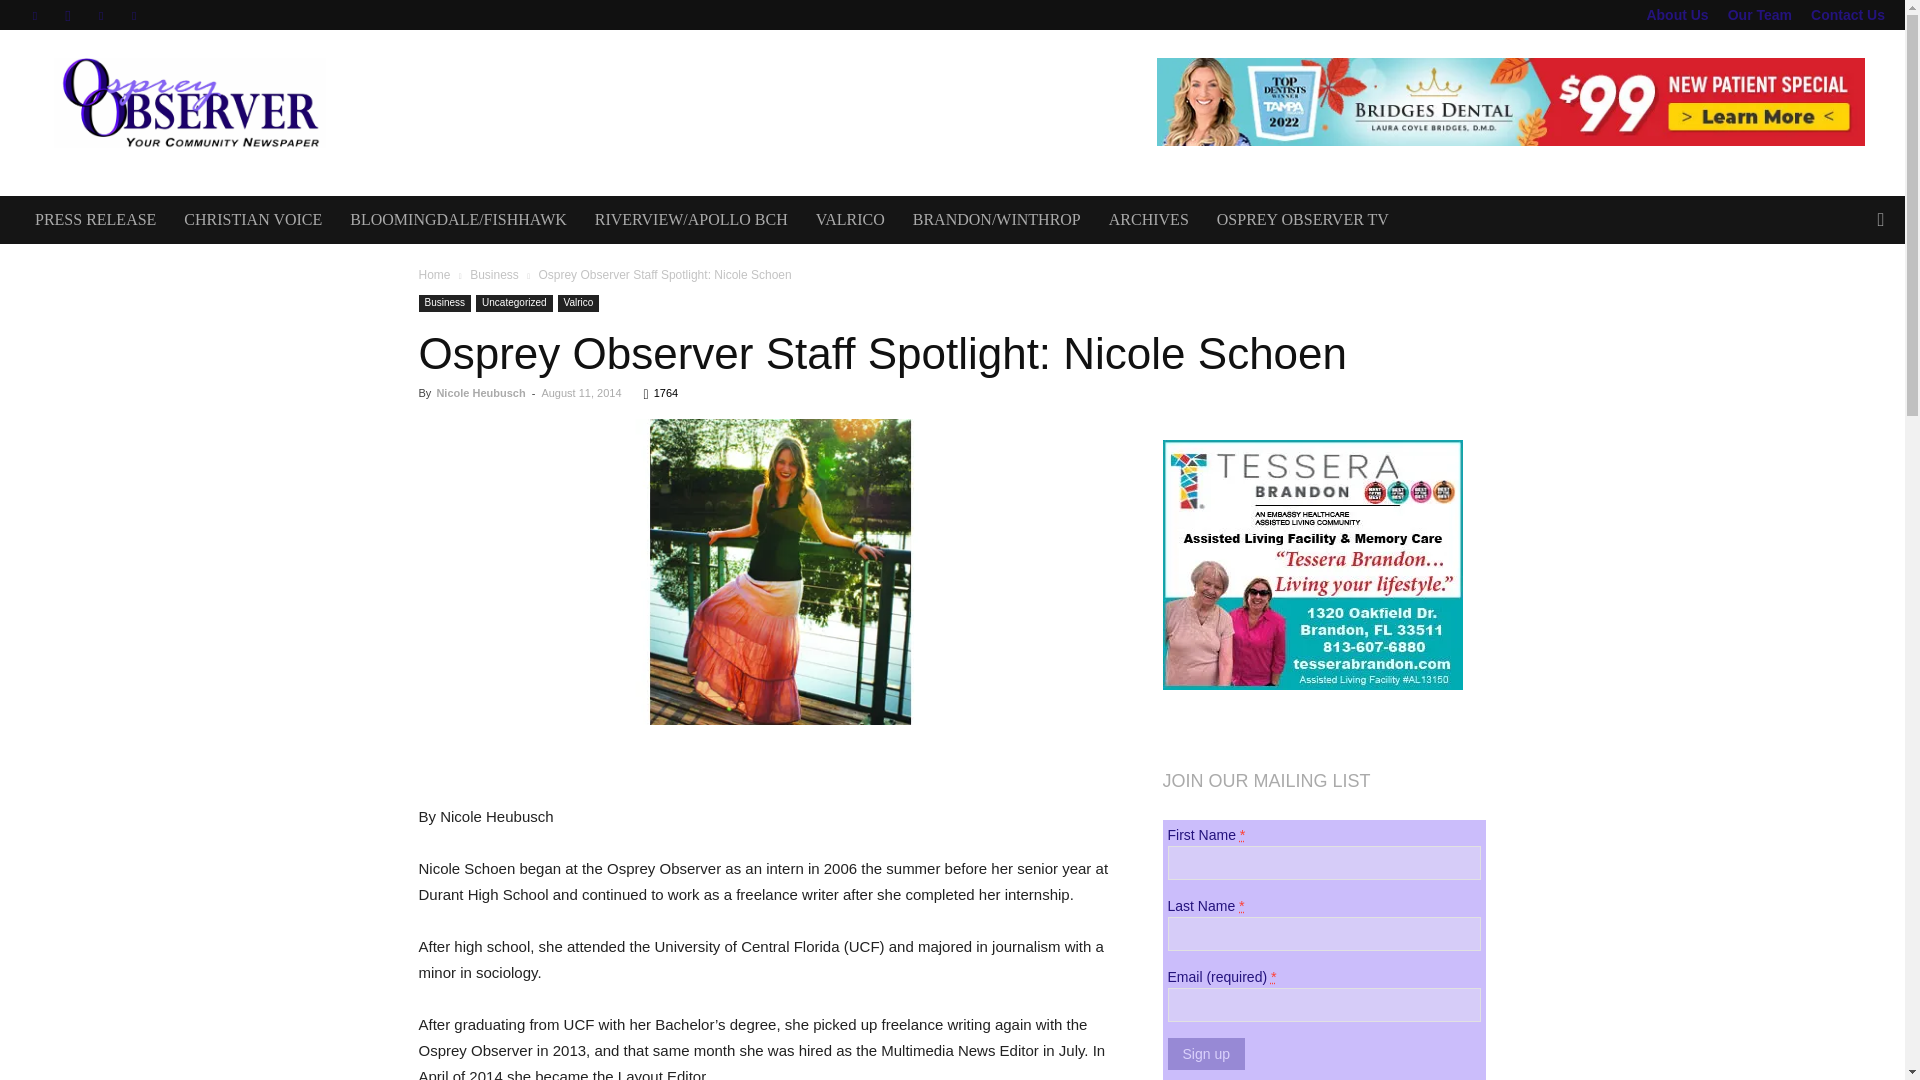 This screenshot has width=1920, height=1080. What do you see at coordinates (1206, 1054) in the screenshot?
I see `Sign up` at bounding box center [1206, 1054].